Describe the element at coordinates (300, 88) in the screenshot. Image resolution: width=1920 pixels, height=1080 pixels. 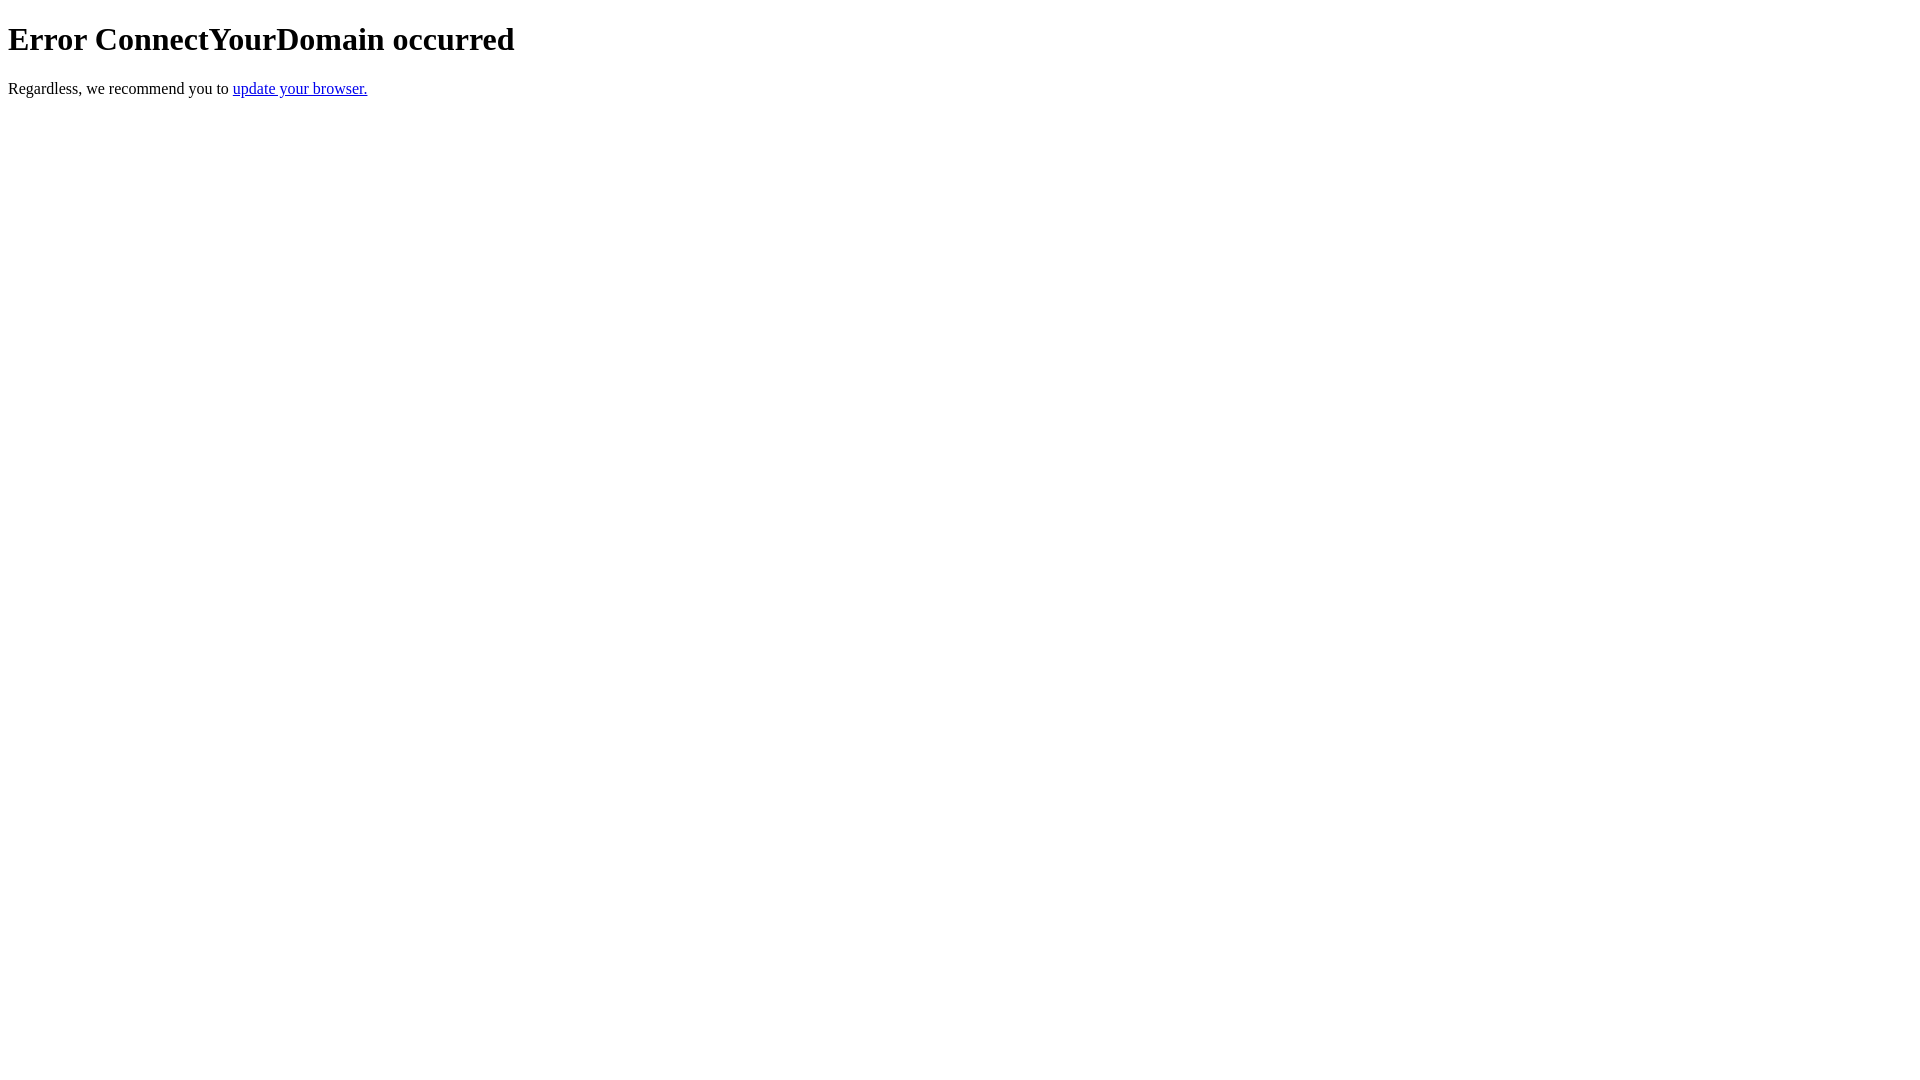
I see `update your browser.` at that location.